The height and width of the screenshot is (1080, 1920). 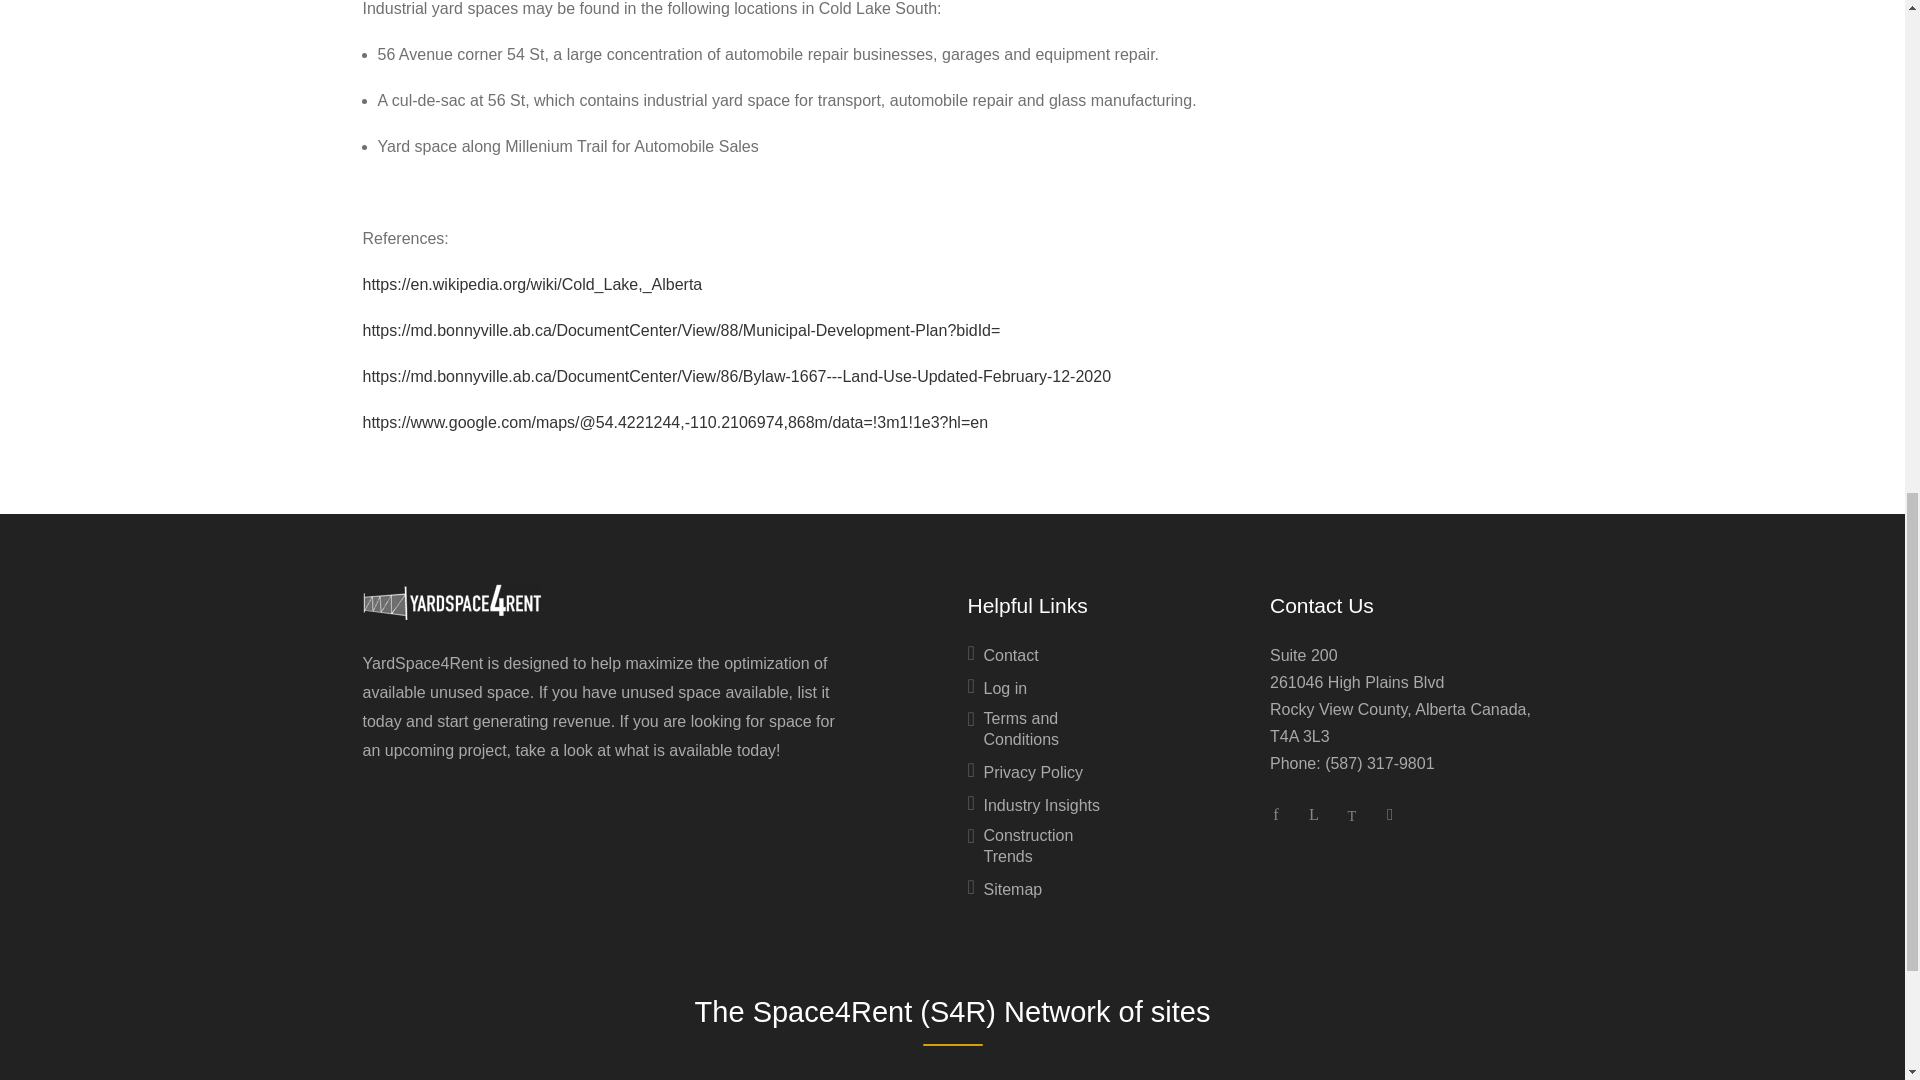 What do you see at coordinates (1024, 776) in the screenshot?
I see `Privacy Policy` at bounding box center [1024, 776].